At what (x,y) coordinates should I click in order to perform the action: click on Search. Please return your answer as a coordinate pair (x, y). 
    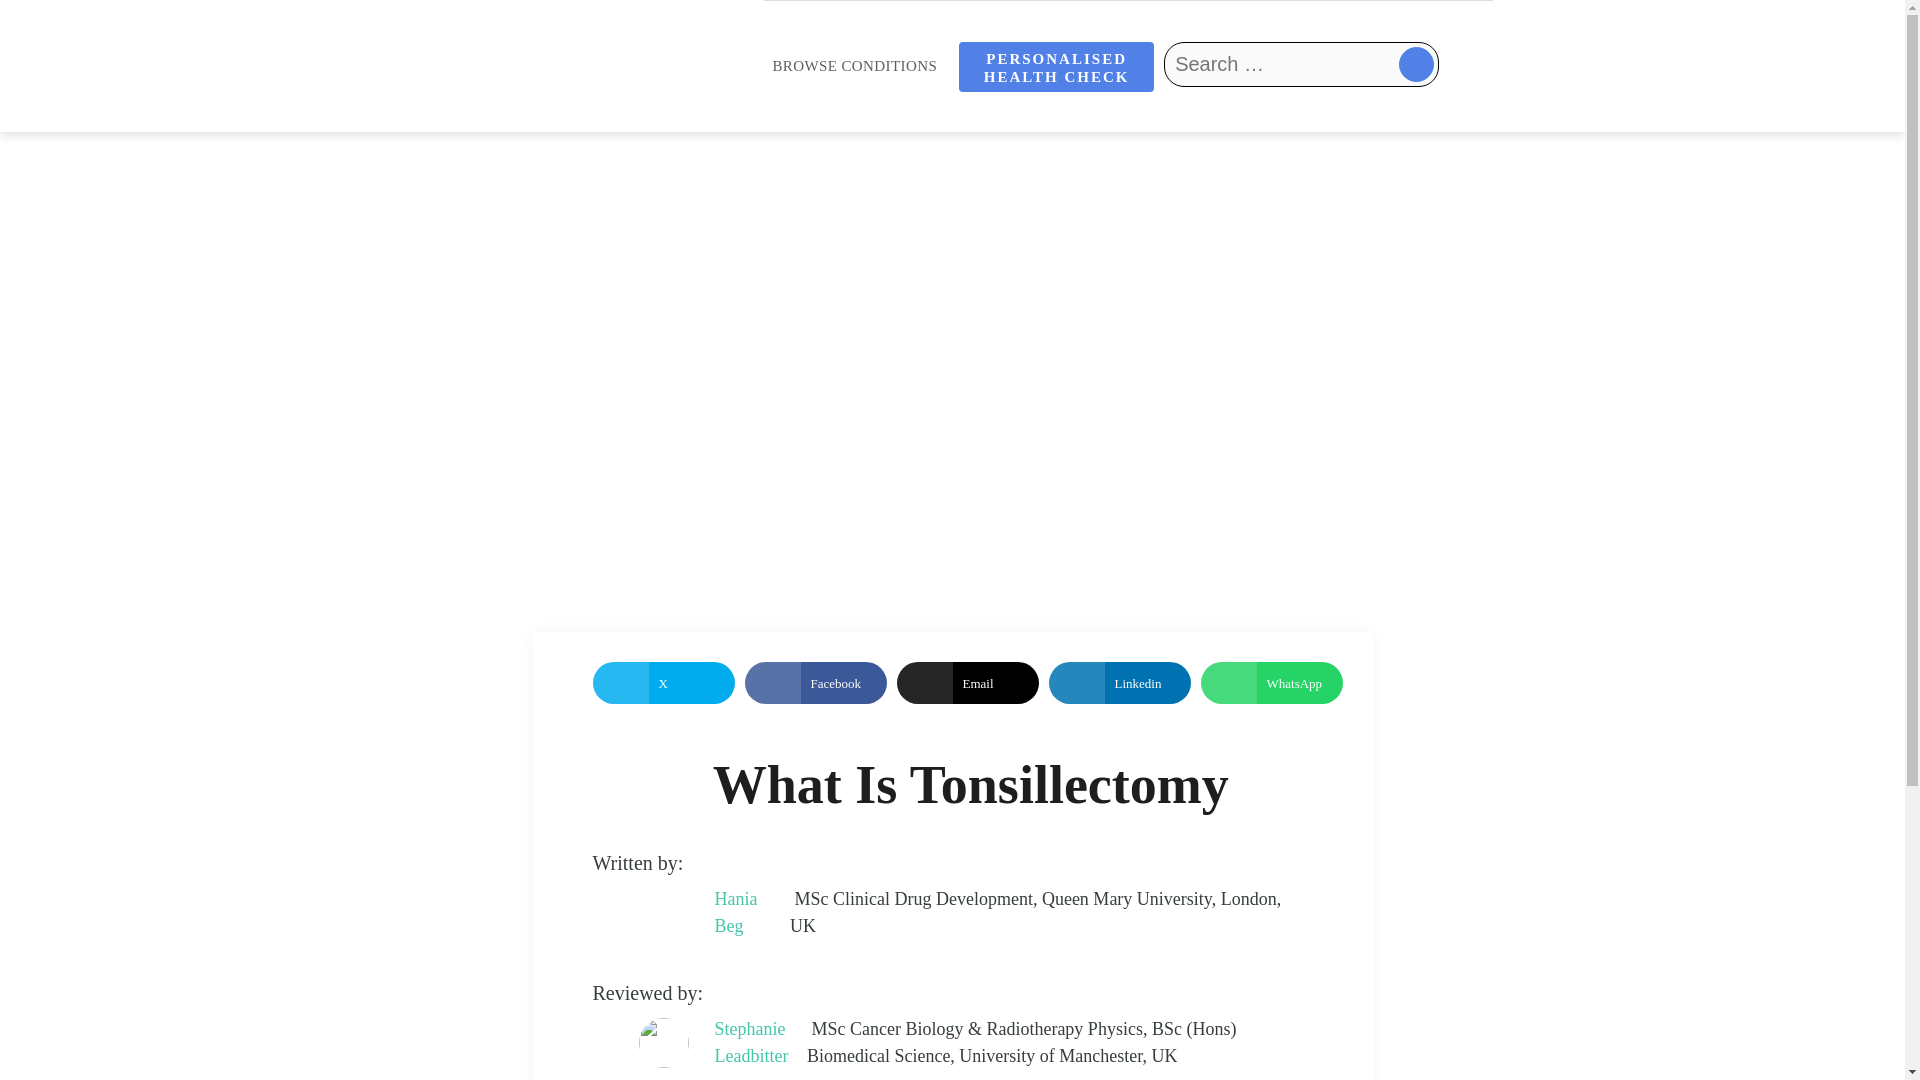
    Looking at the image, I should click on (1215, 109).